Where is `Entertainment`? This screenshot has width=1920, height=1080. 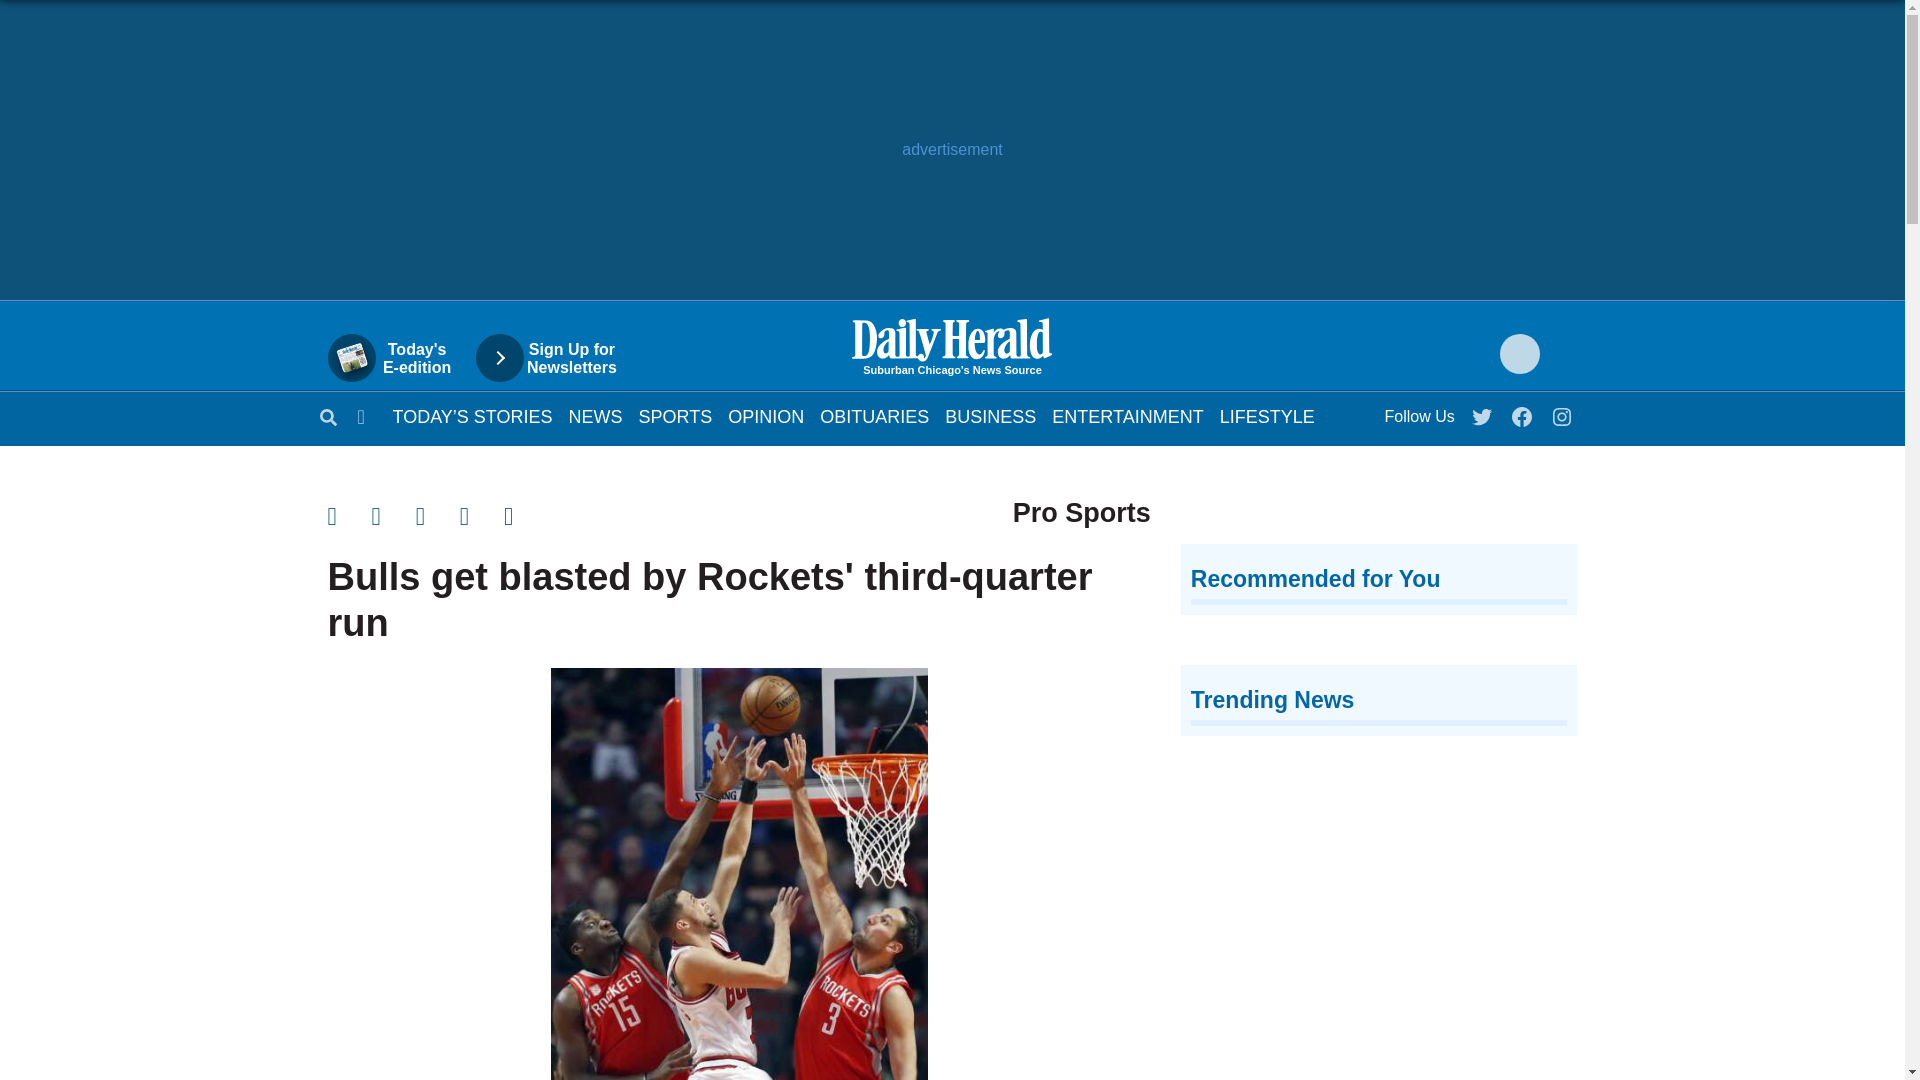 Entertainment is located at coordinates (1128, 416).